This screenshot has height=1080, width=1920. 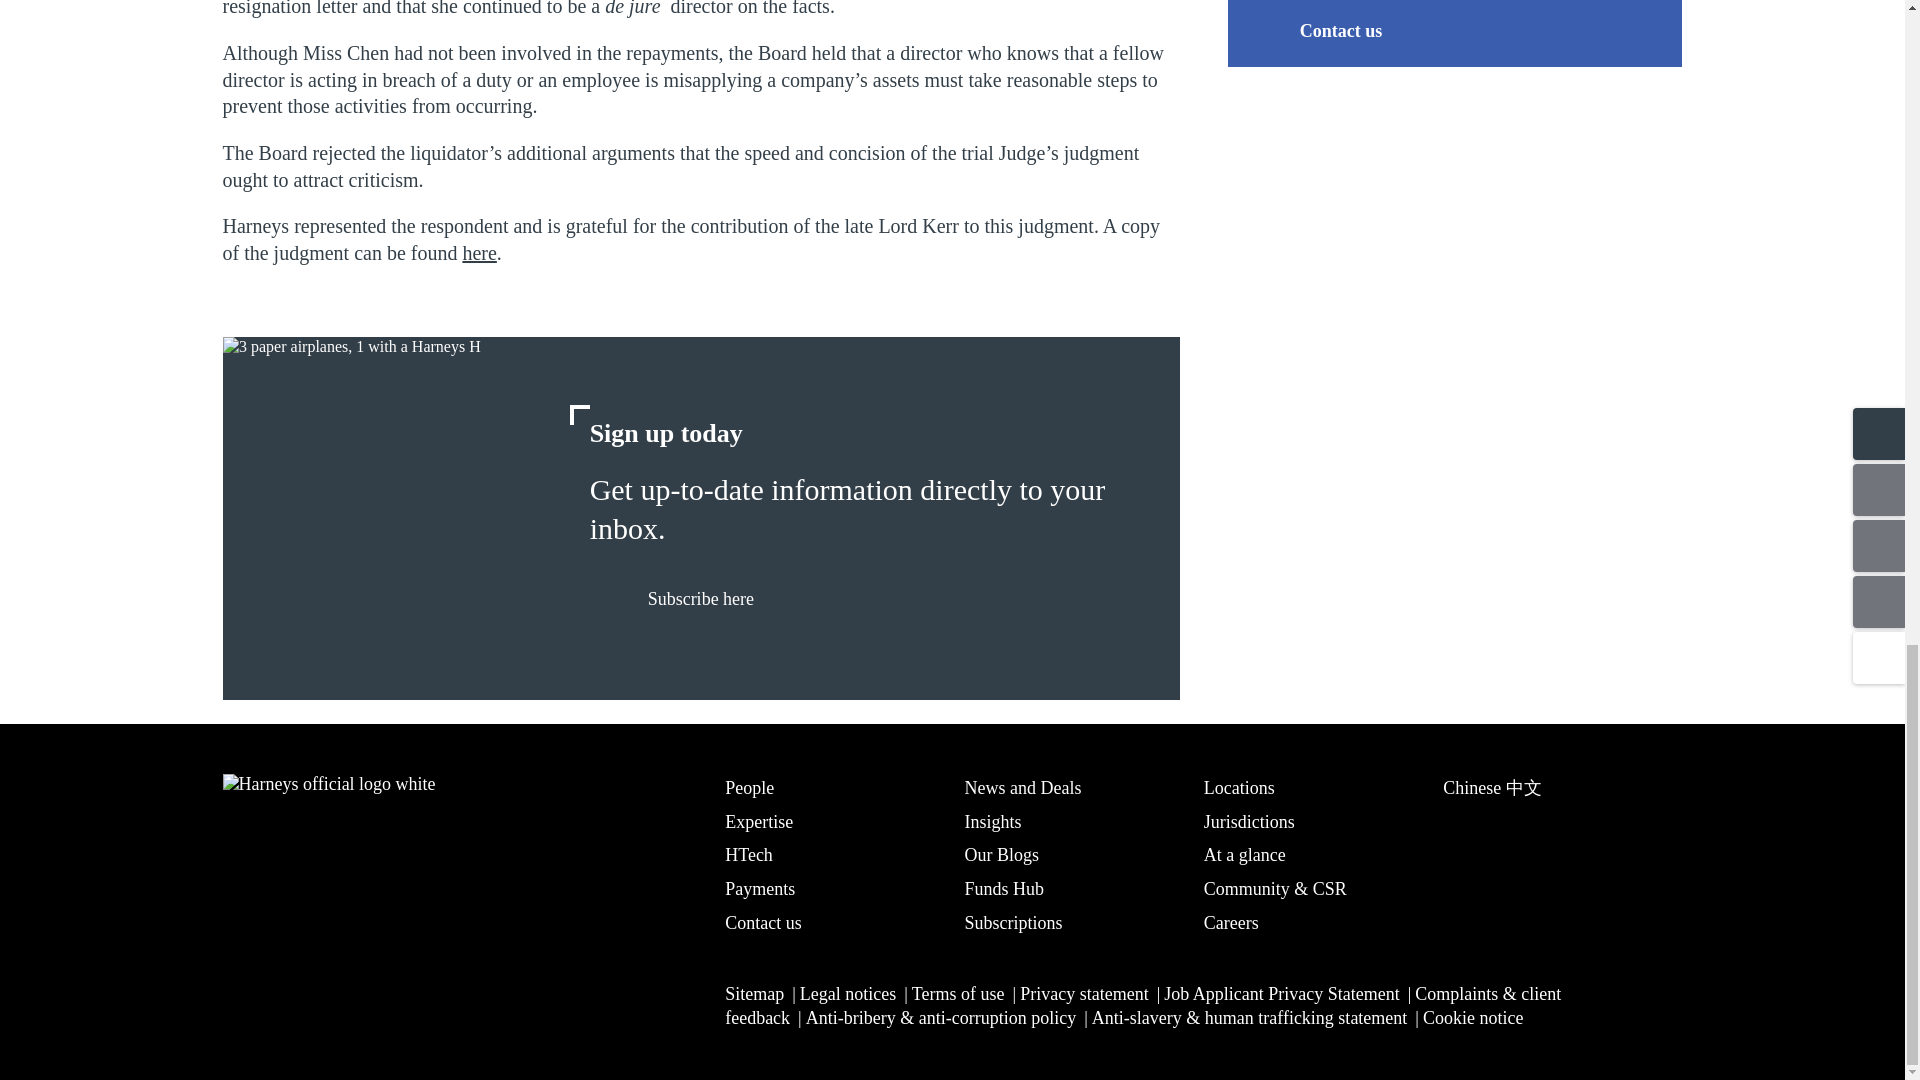 What do you see at coordinates (238, 998) in the screenshot?
I see `linkedIn` at bounding box center [238, 998].